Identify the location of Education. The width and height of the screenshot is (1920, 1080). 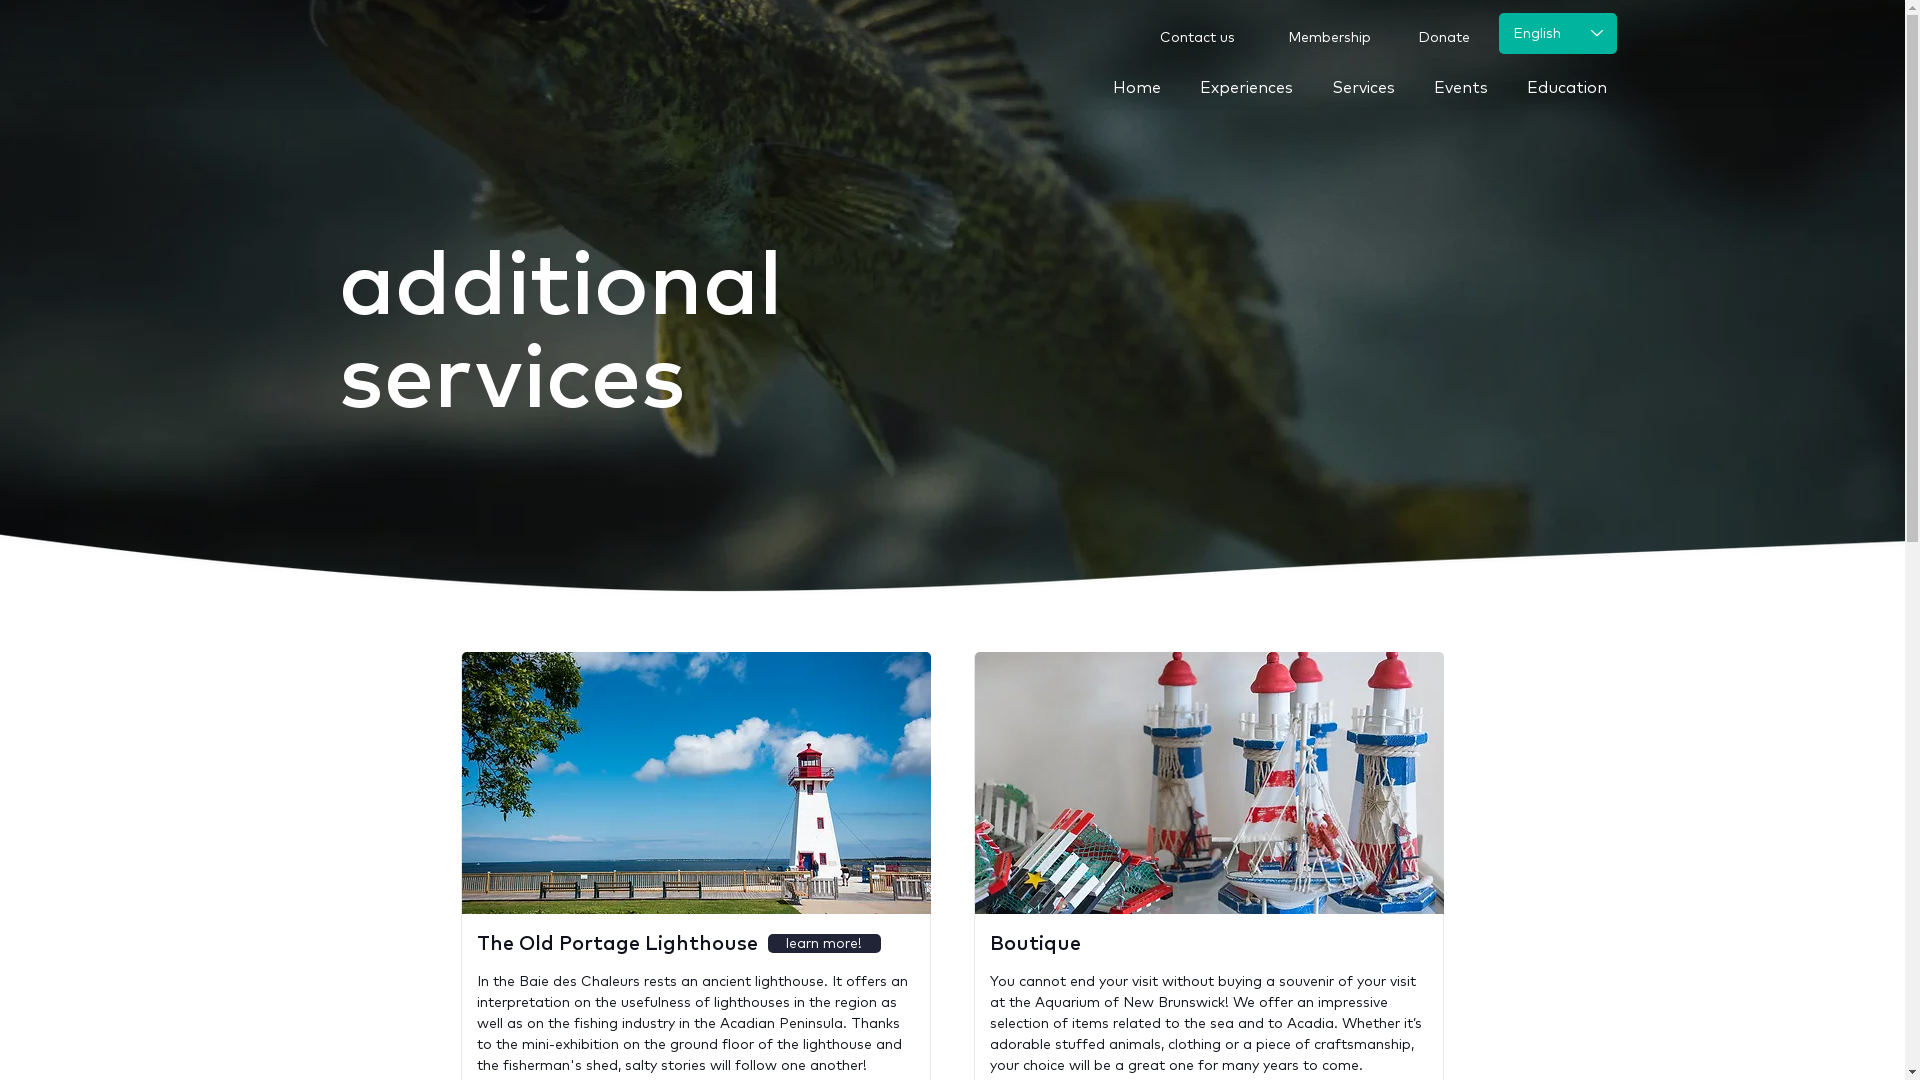
(1578, 78).